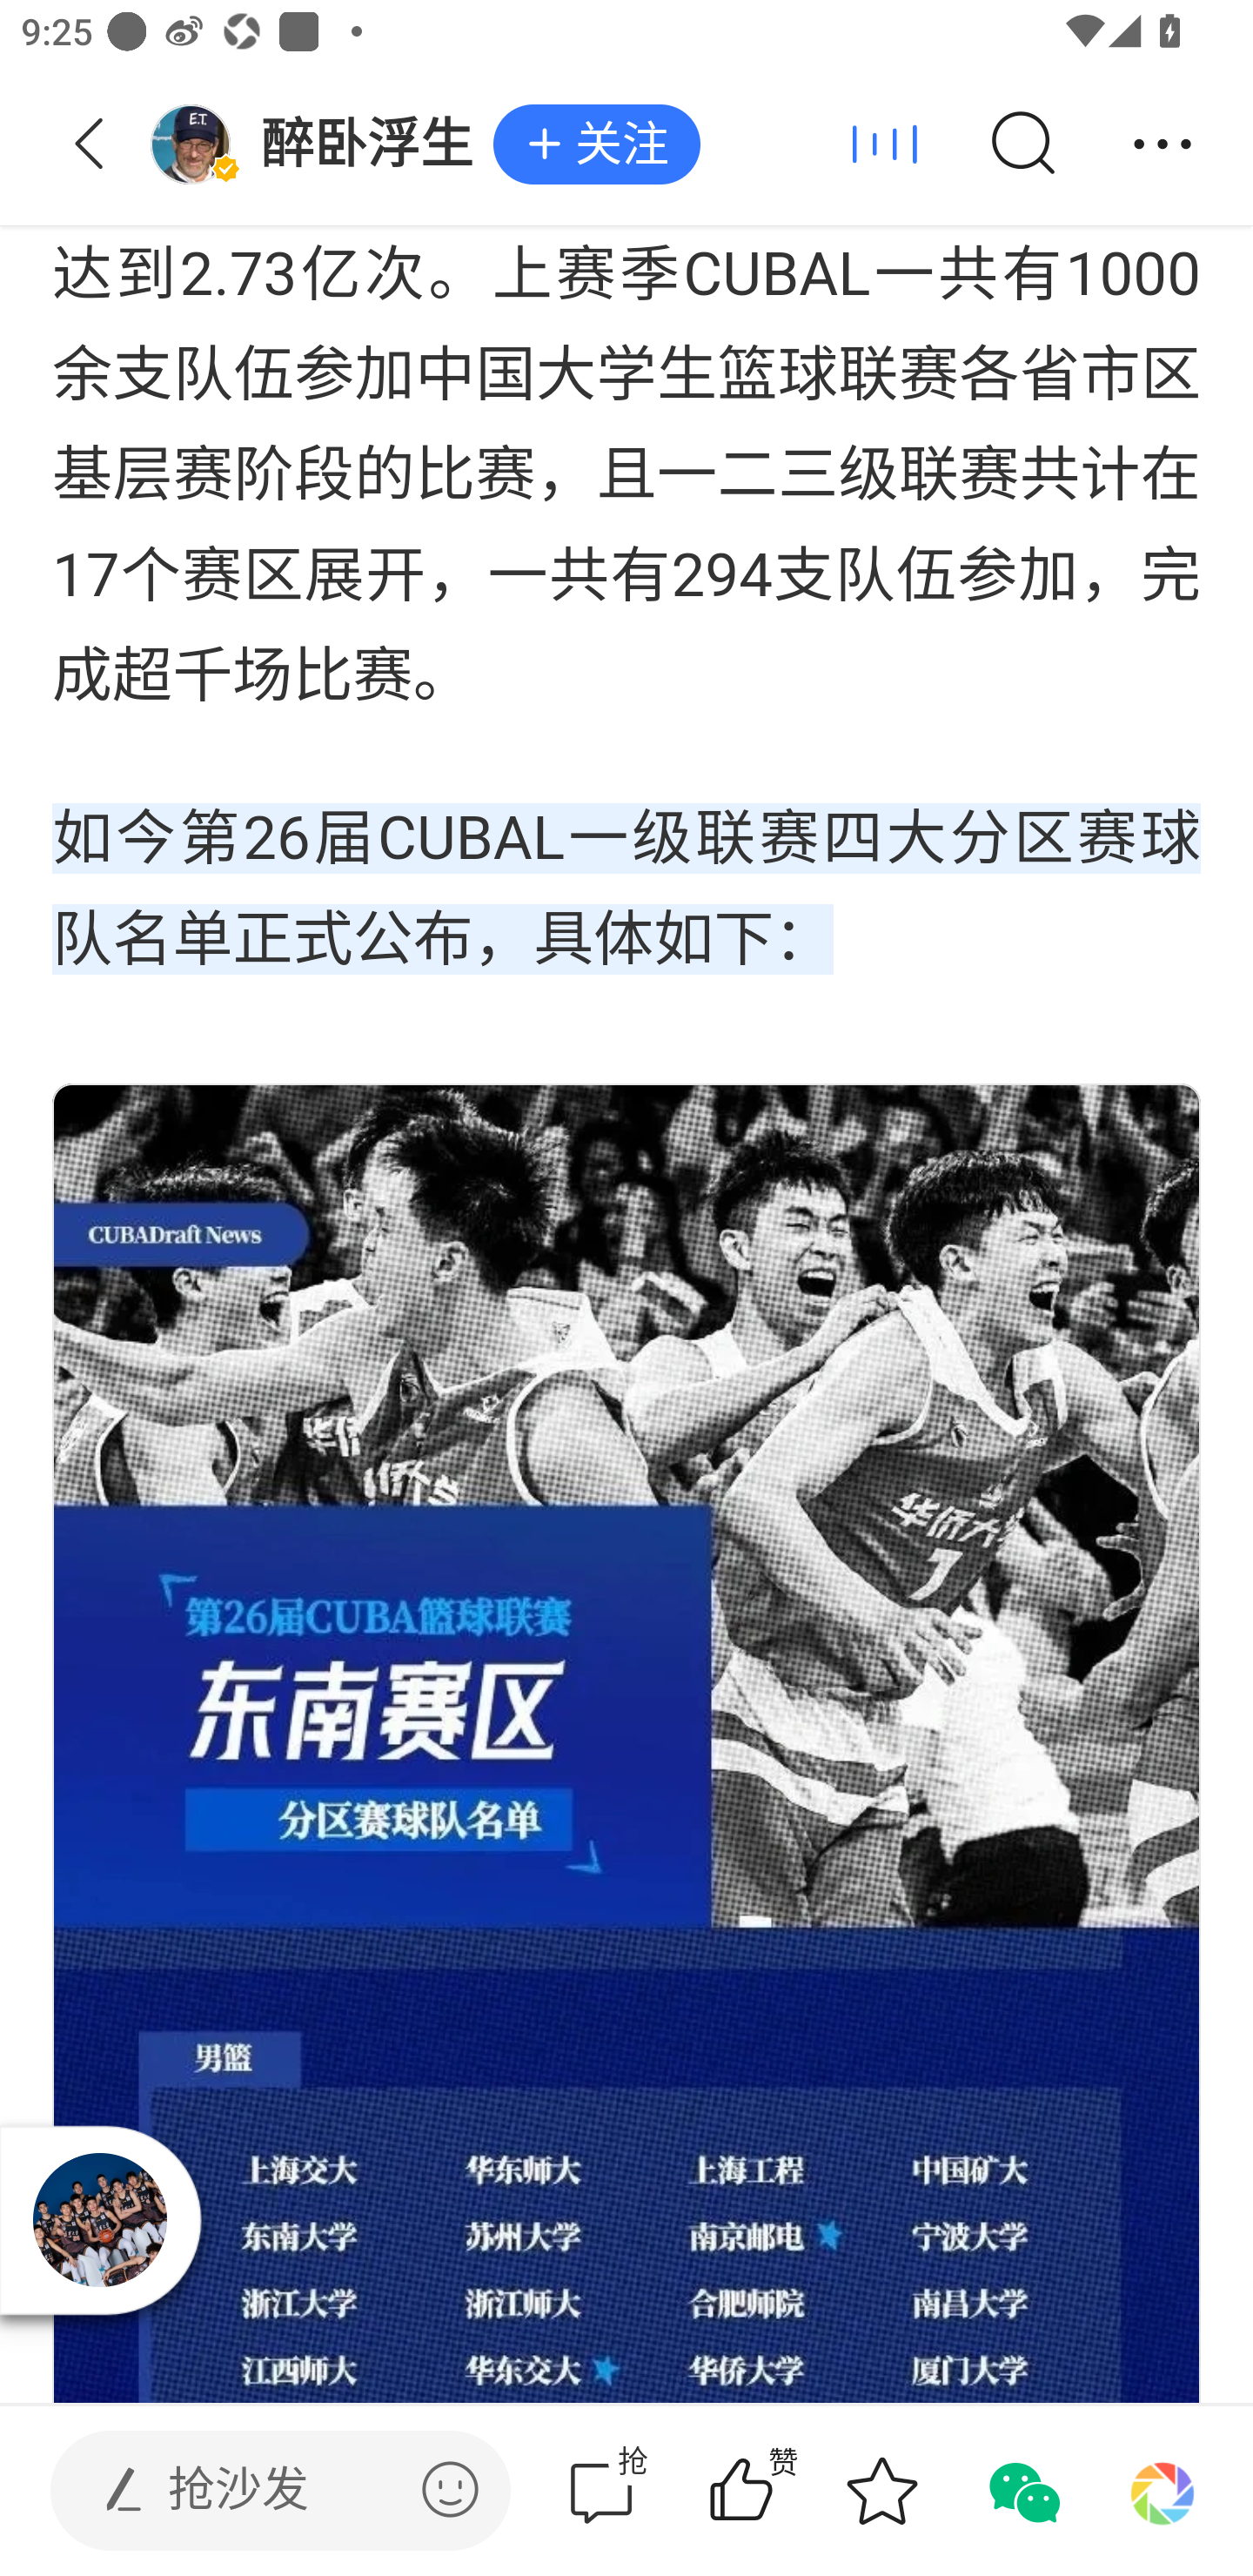 This screenshot has height=2576, width=1253. Describe the element at coordinates (322, 144) in the screenshot. I see `醉卧浮生` at that location.